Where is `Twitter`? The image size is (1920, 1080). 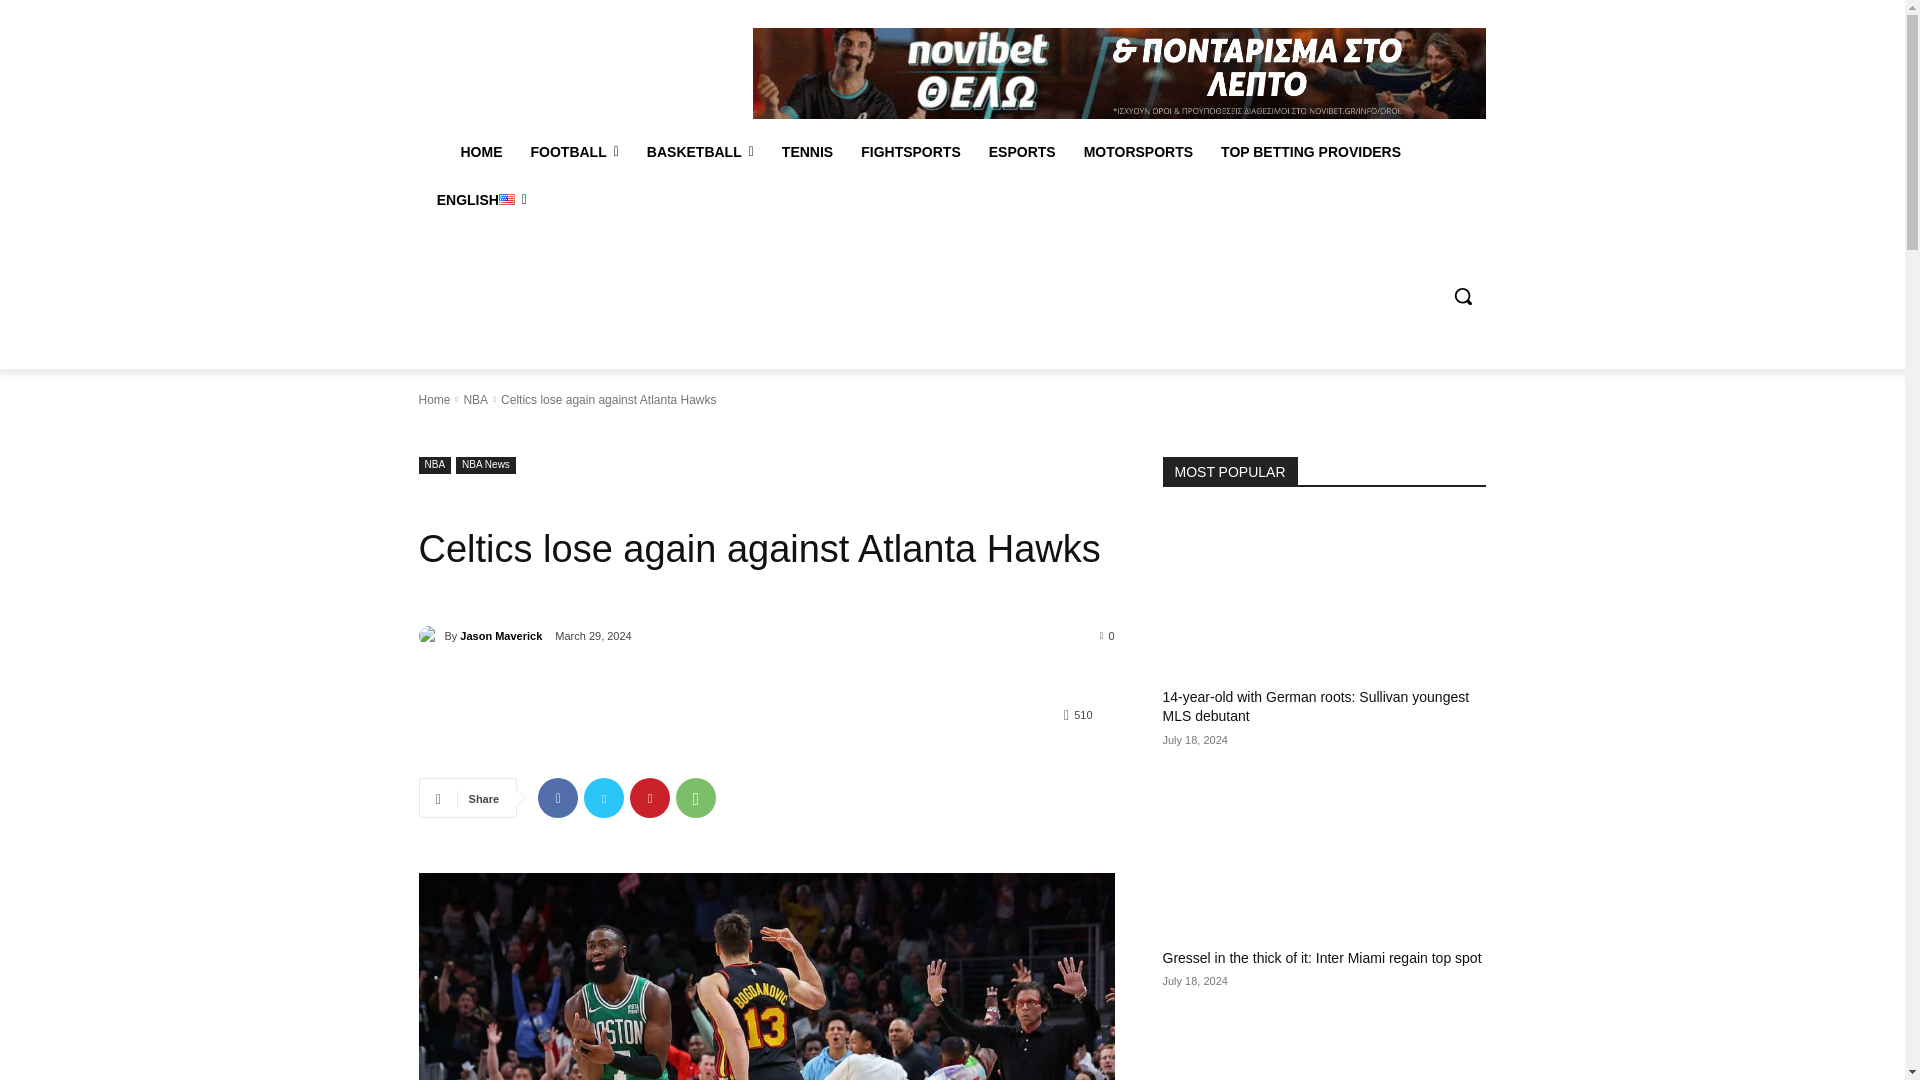 Twitter is located at coordinates (604, 797).